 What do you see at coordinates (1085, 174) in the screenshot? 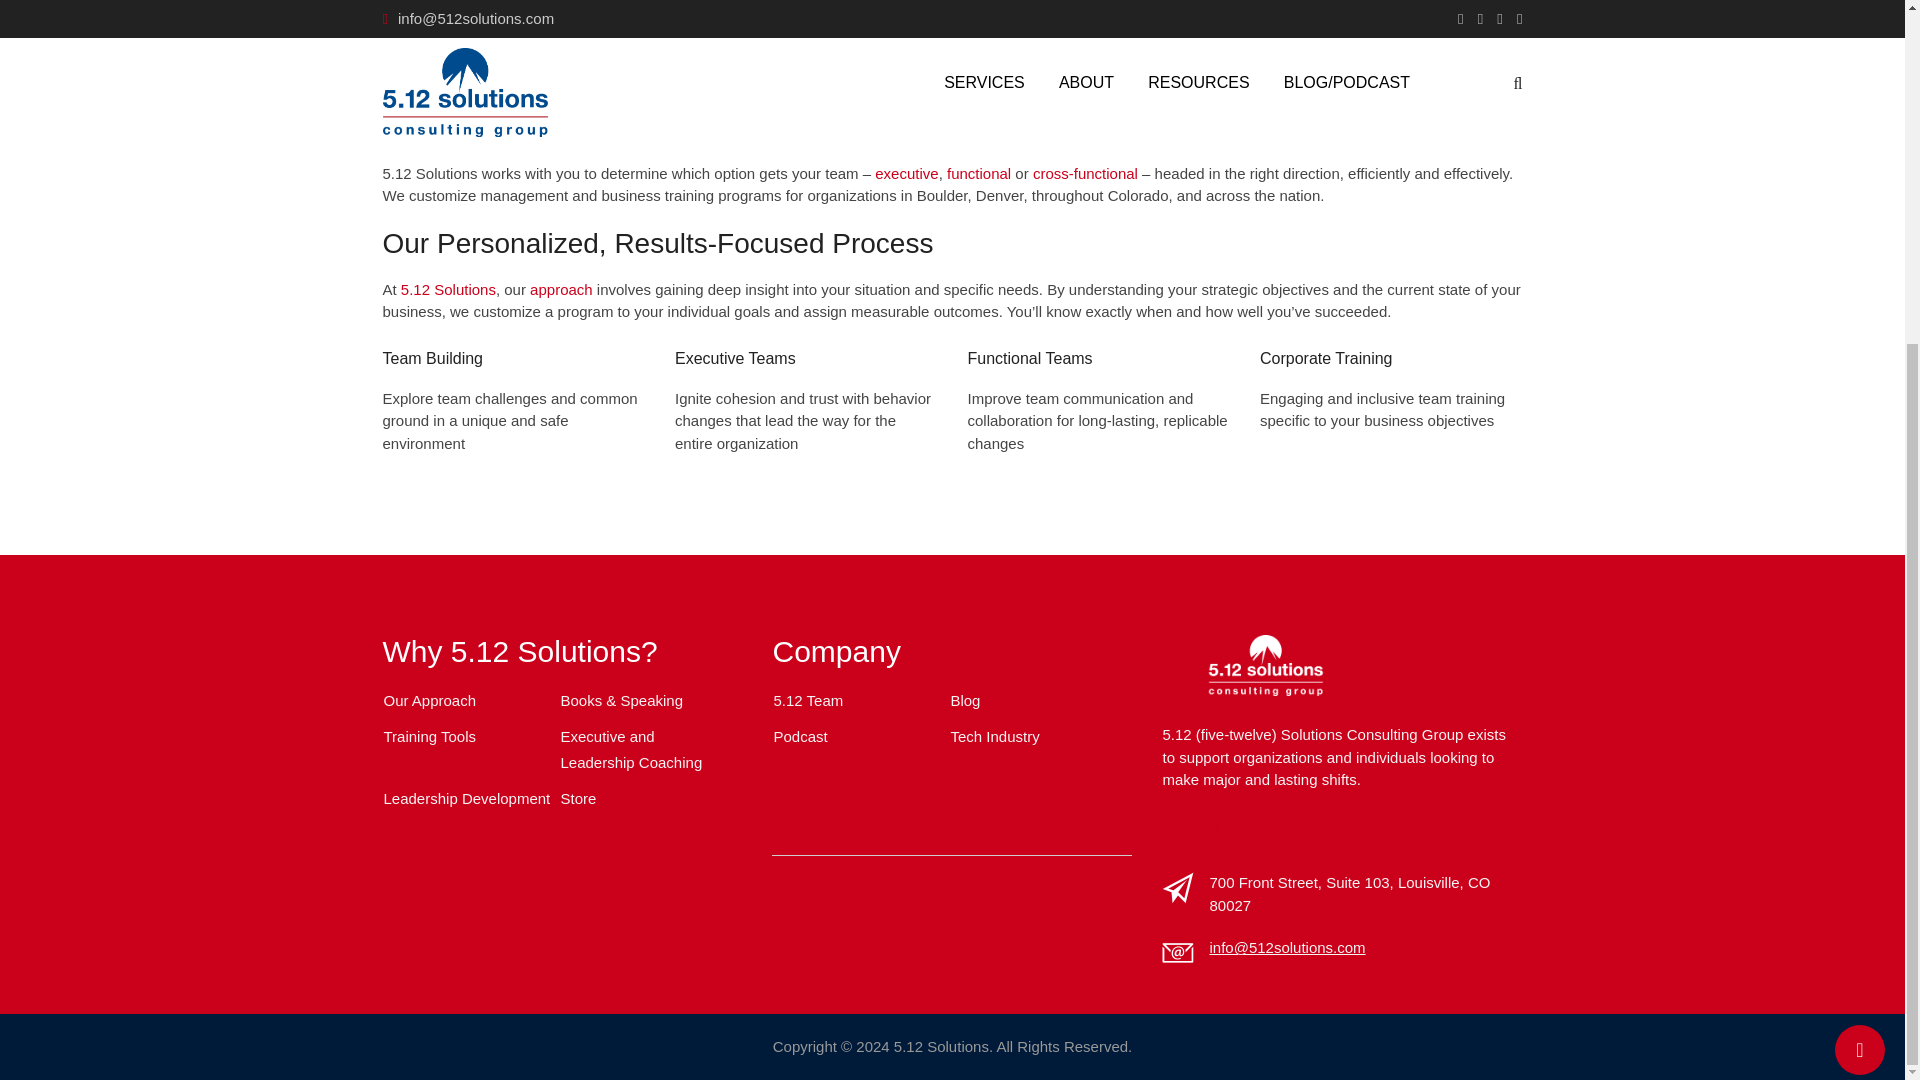
I see `cross-functional` at bounding box center [1085, 174].